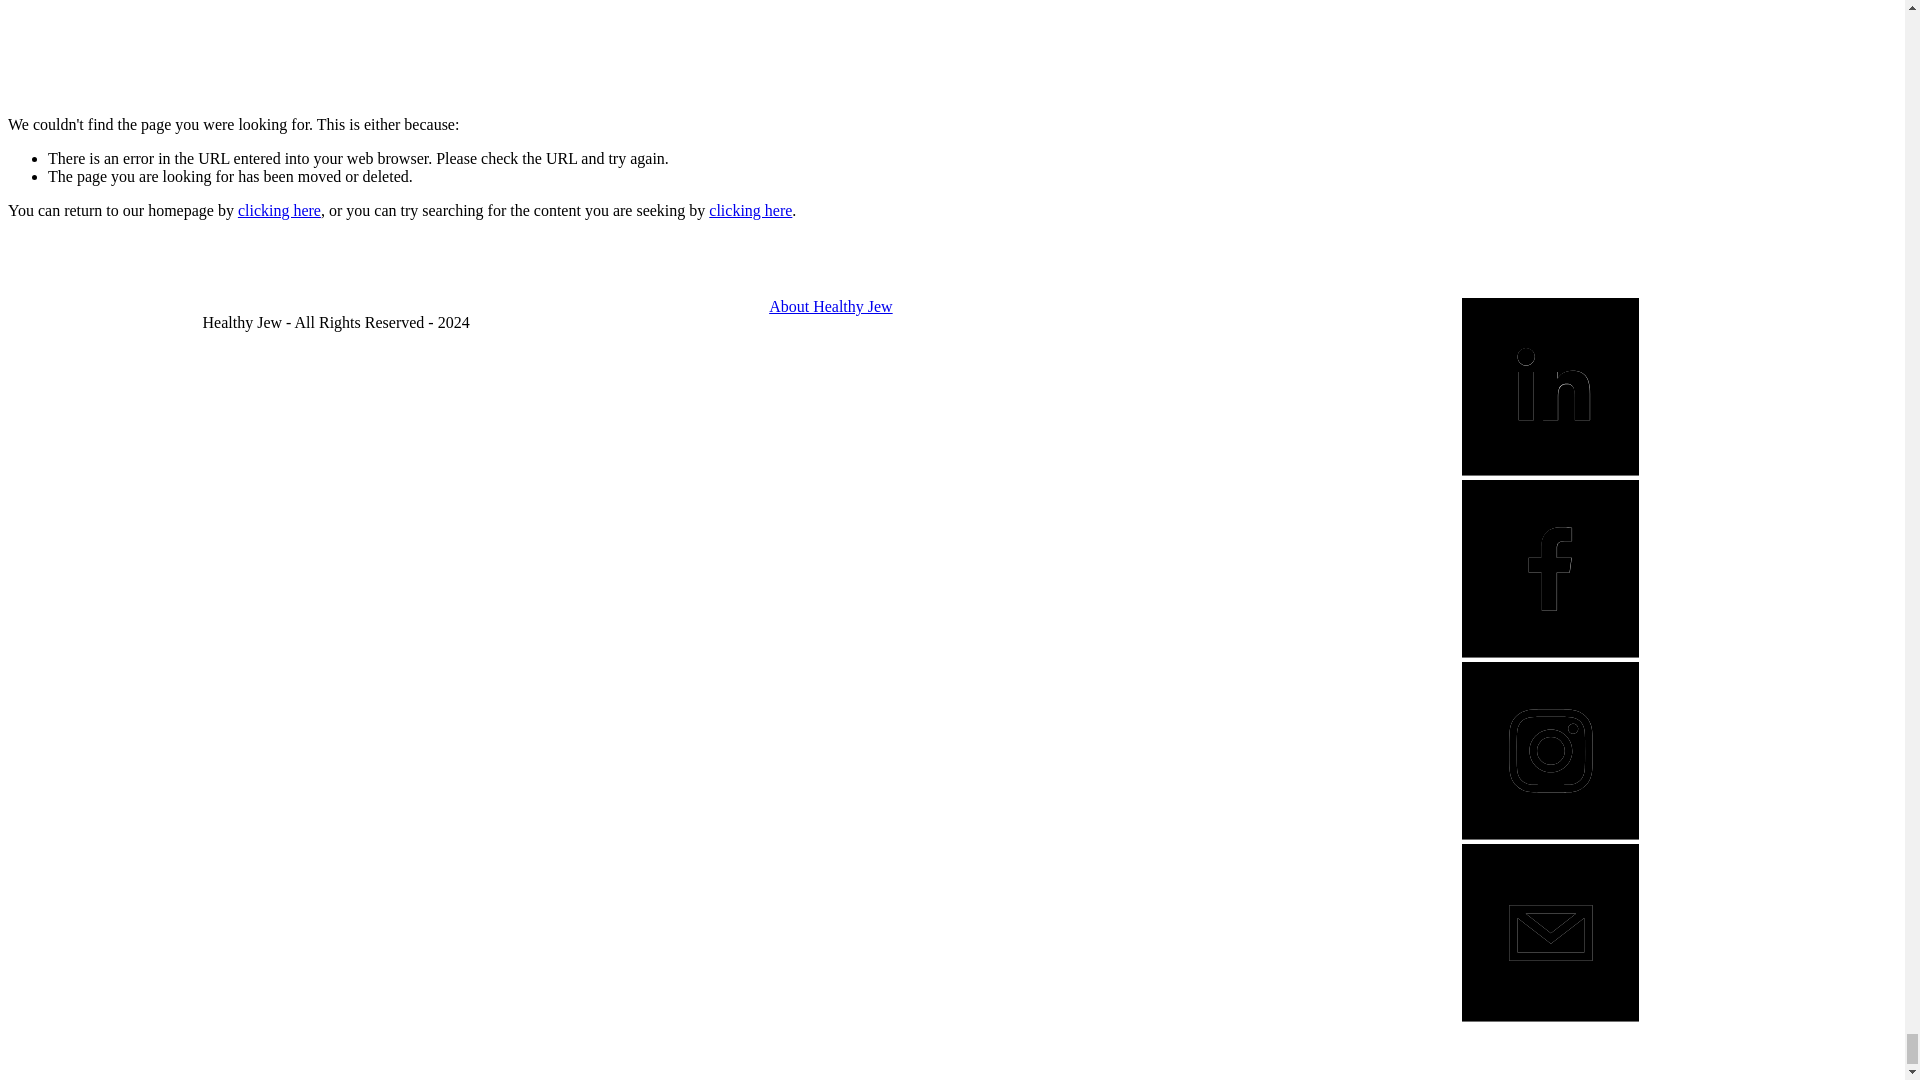 The height and width of the screenshot is (1080, 1920). I want to click on clicking here, so click(279, 210).